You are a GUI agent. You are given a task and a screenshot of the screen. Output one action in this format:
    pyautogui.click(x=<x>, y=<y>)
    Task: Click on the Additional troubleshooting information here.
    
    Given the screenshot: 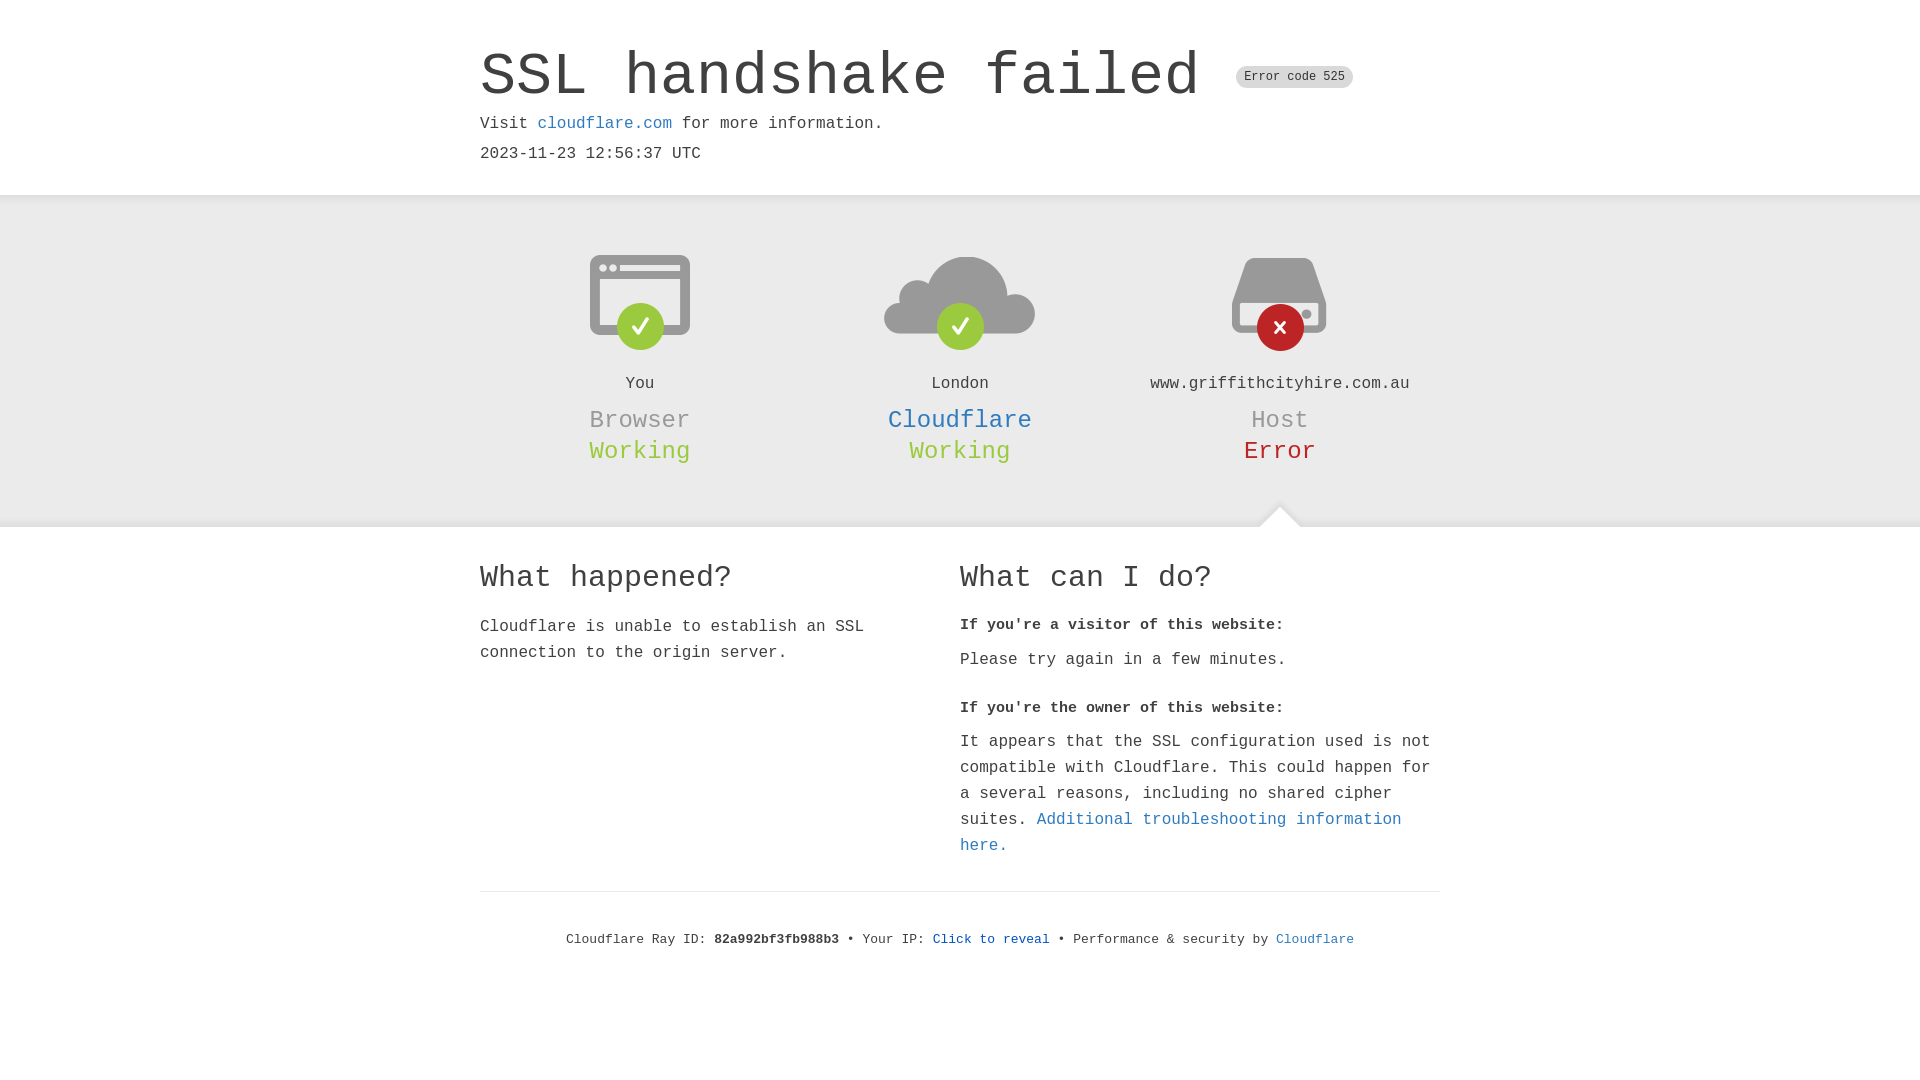 What is the action you would take?
    pyautogui.click(x=1181, y=833)
    